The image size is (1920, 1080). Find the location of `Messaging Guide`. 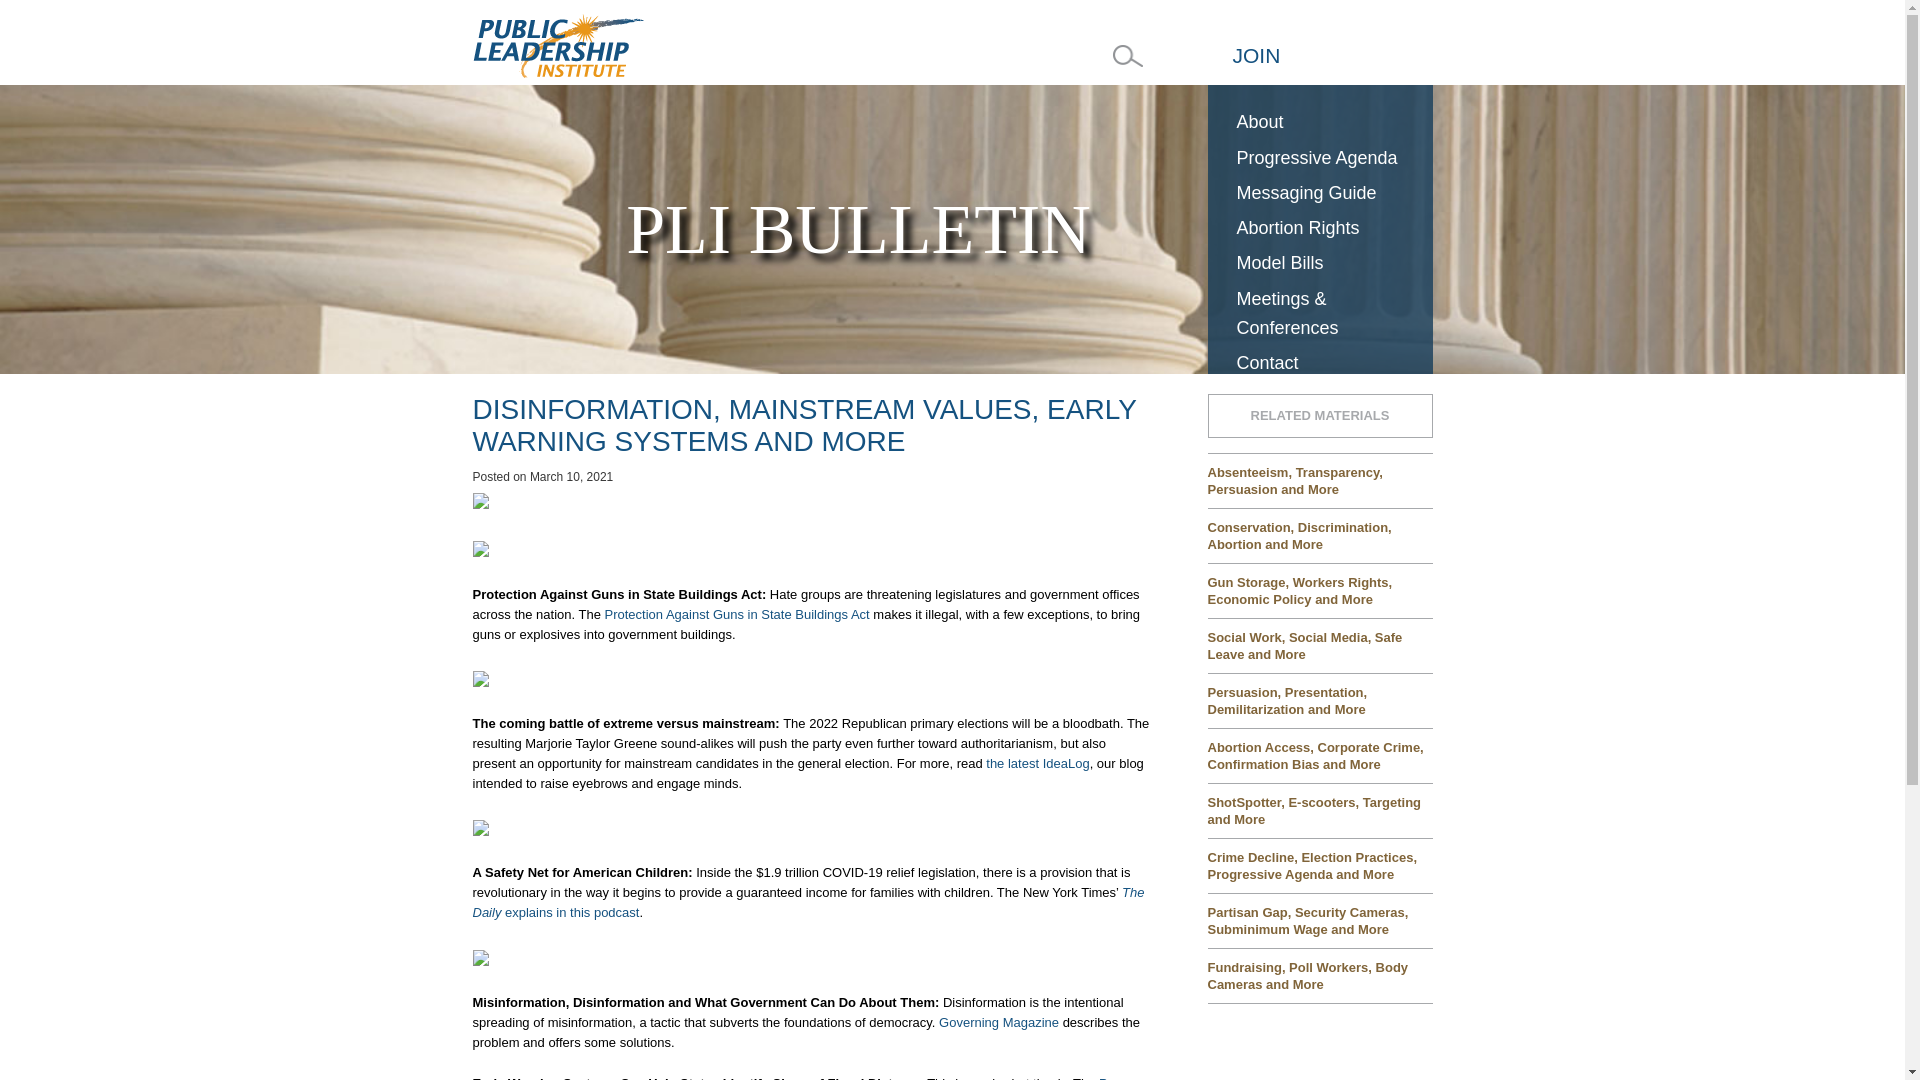

Messaging Guide is located at coordinates (1320, 193).